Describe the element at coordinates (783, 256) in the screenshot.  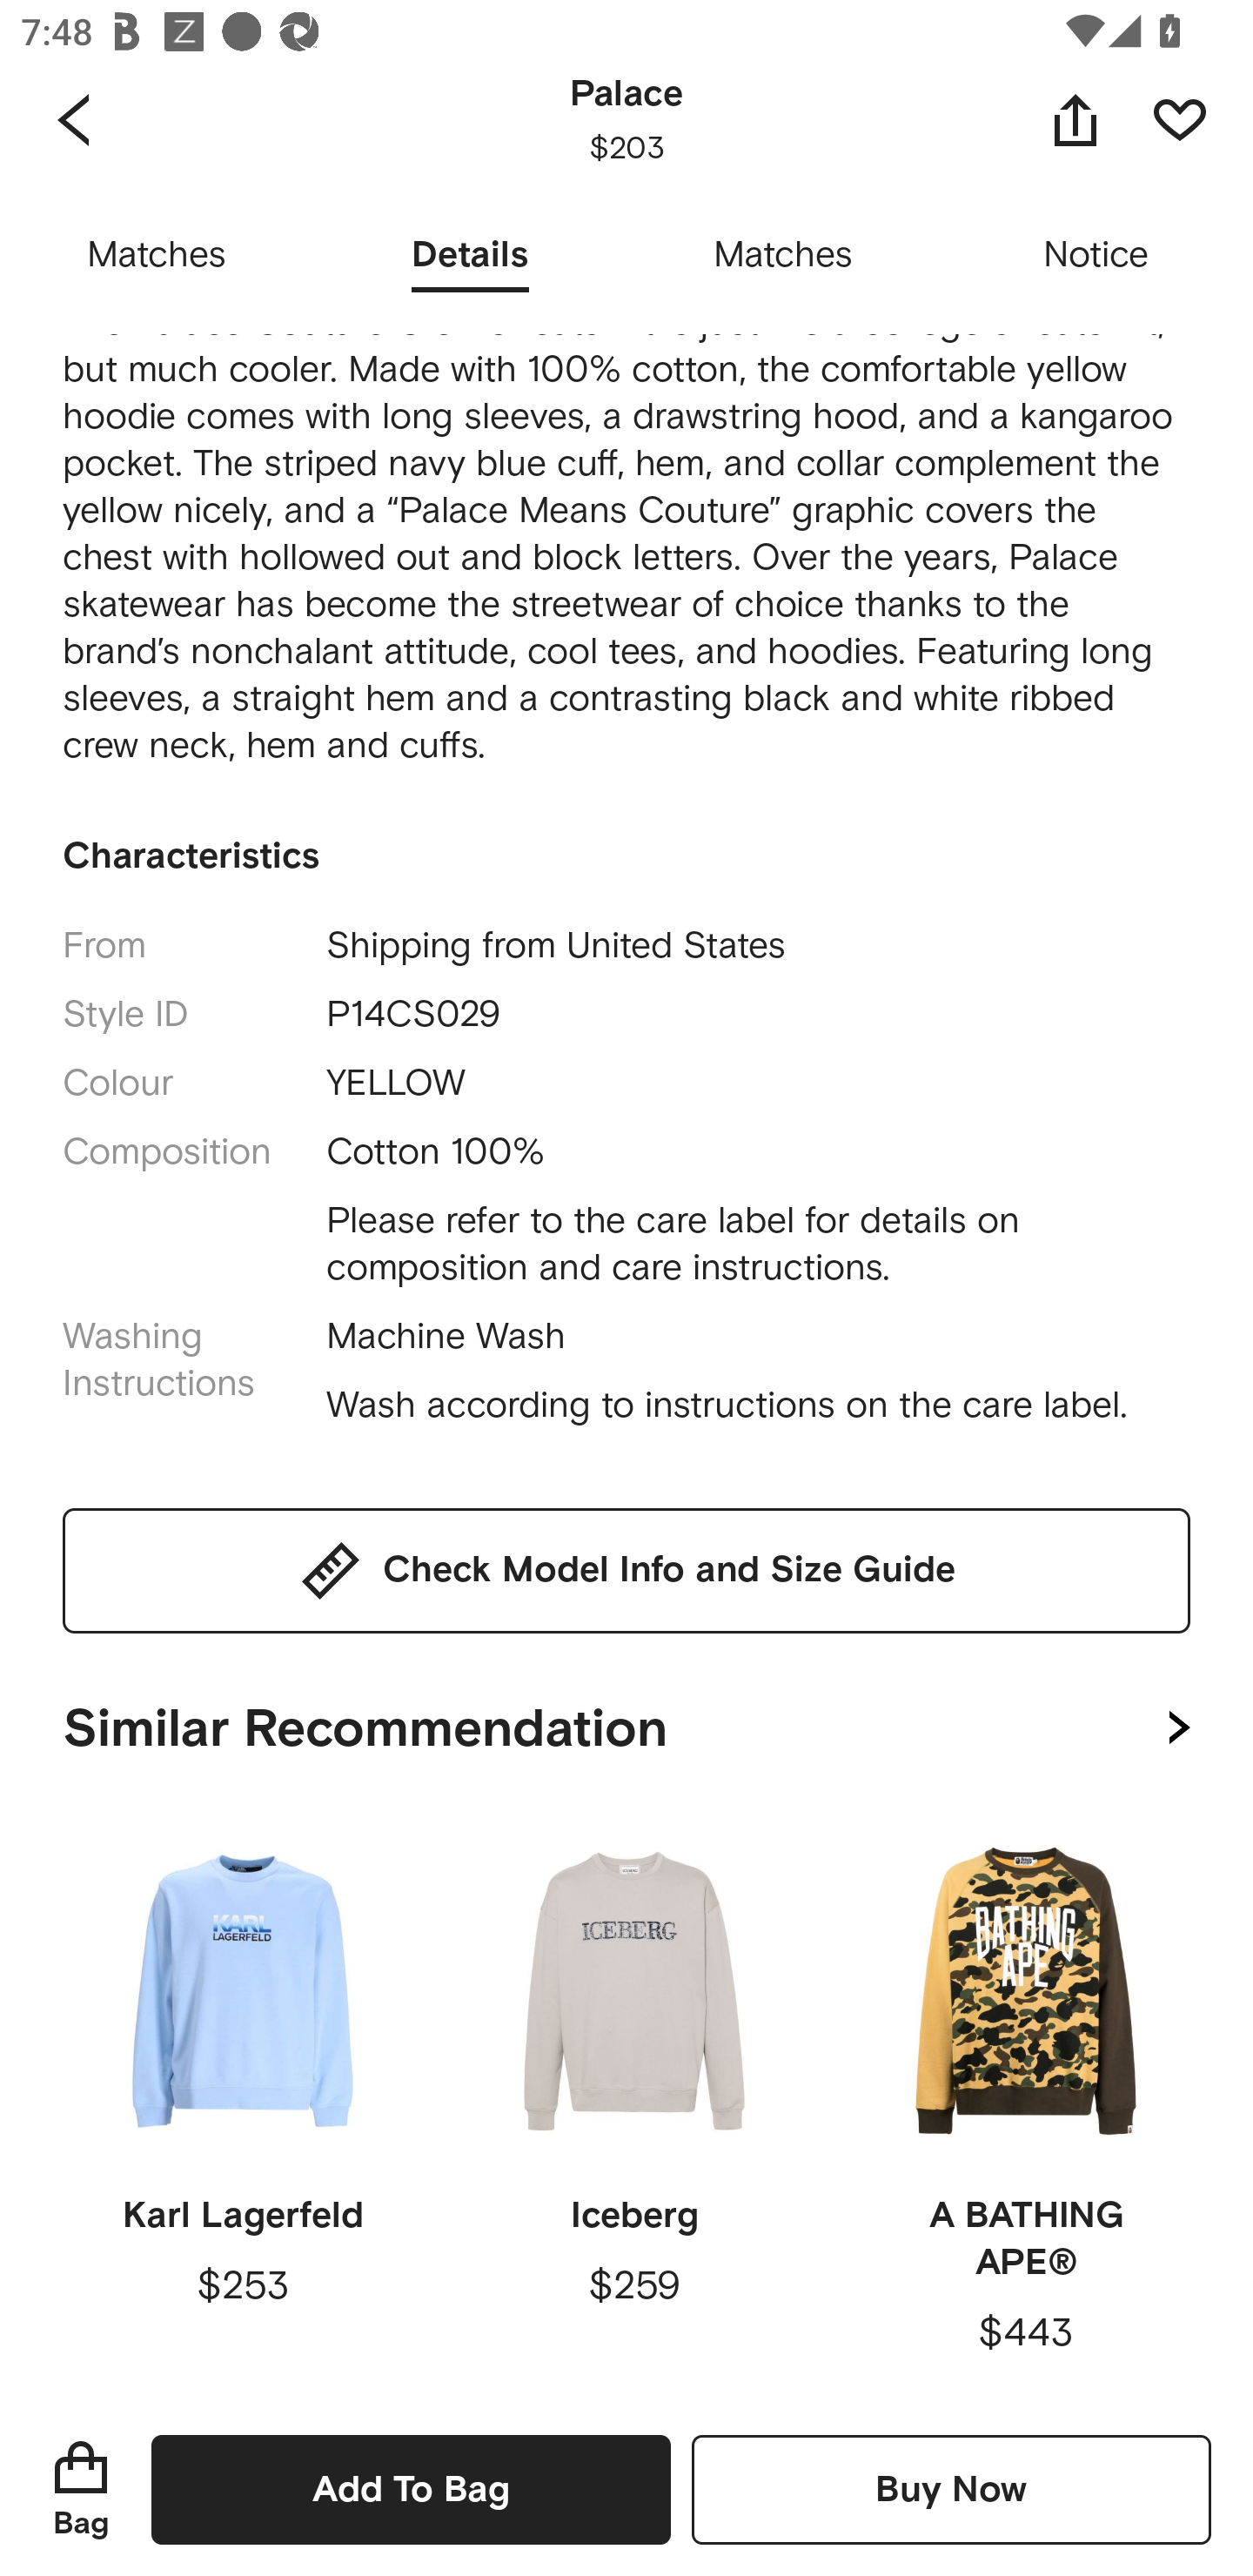
I see `Matches` at that location.